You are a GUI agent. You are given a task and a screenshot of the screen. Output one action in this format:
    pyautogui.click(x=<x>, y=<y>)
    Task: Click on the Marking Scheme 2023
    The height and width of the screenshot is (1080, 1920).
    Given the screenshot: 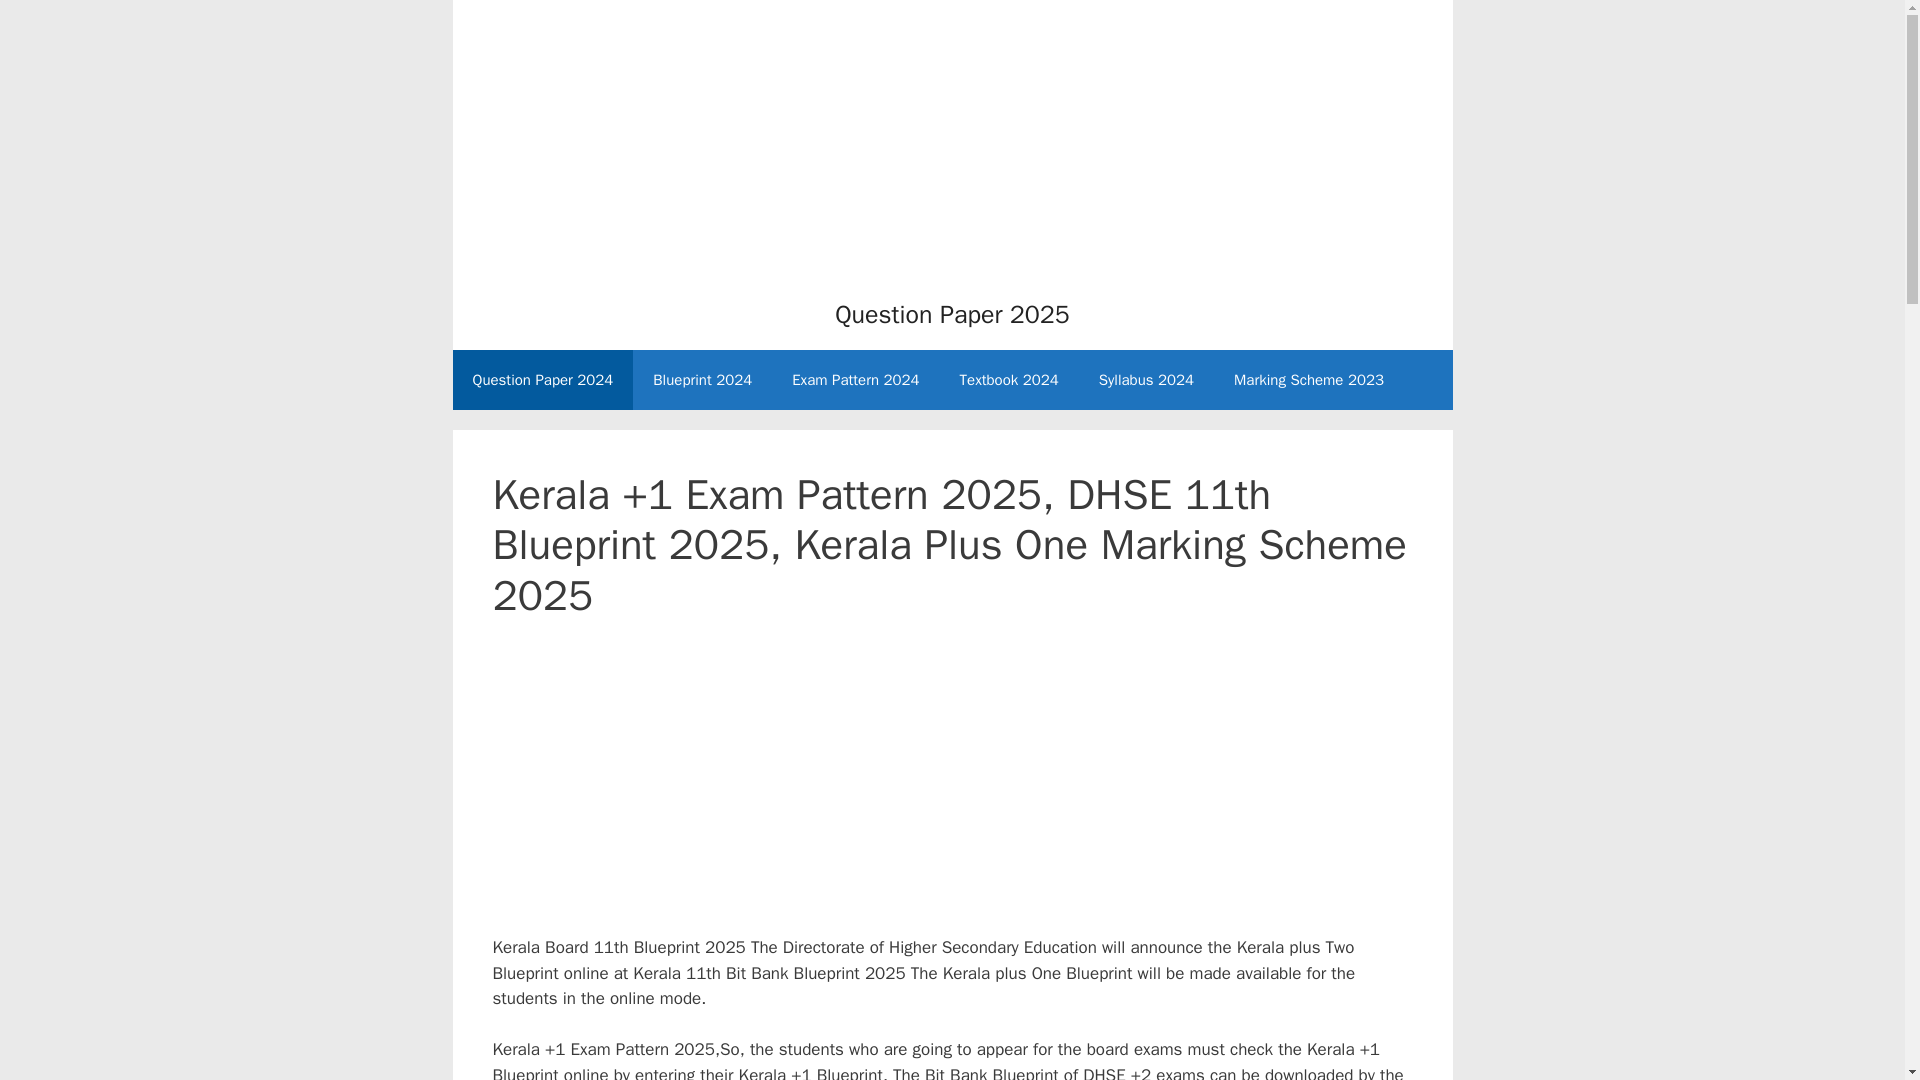 What is the action you would take?
    pyautogui.click(x=1308, y=380)
    